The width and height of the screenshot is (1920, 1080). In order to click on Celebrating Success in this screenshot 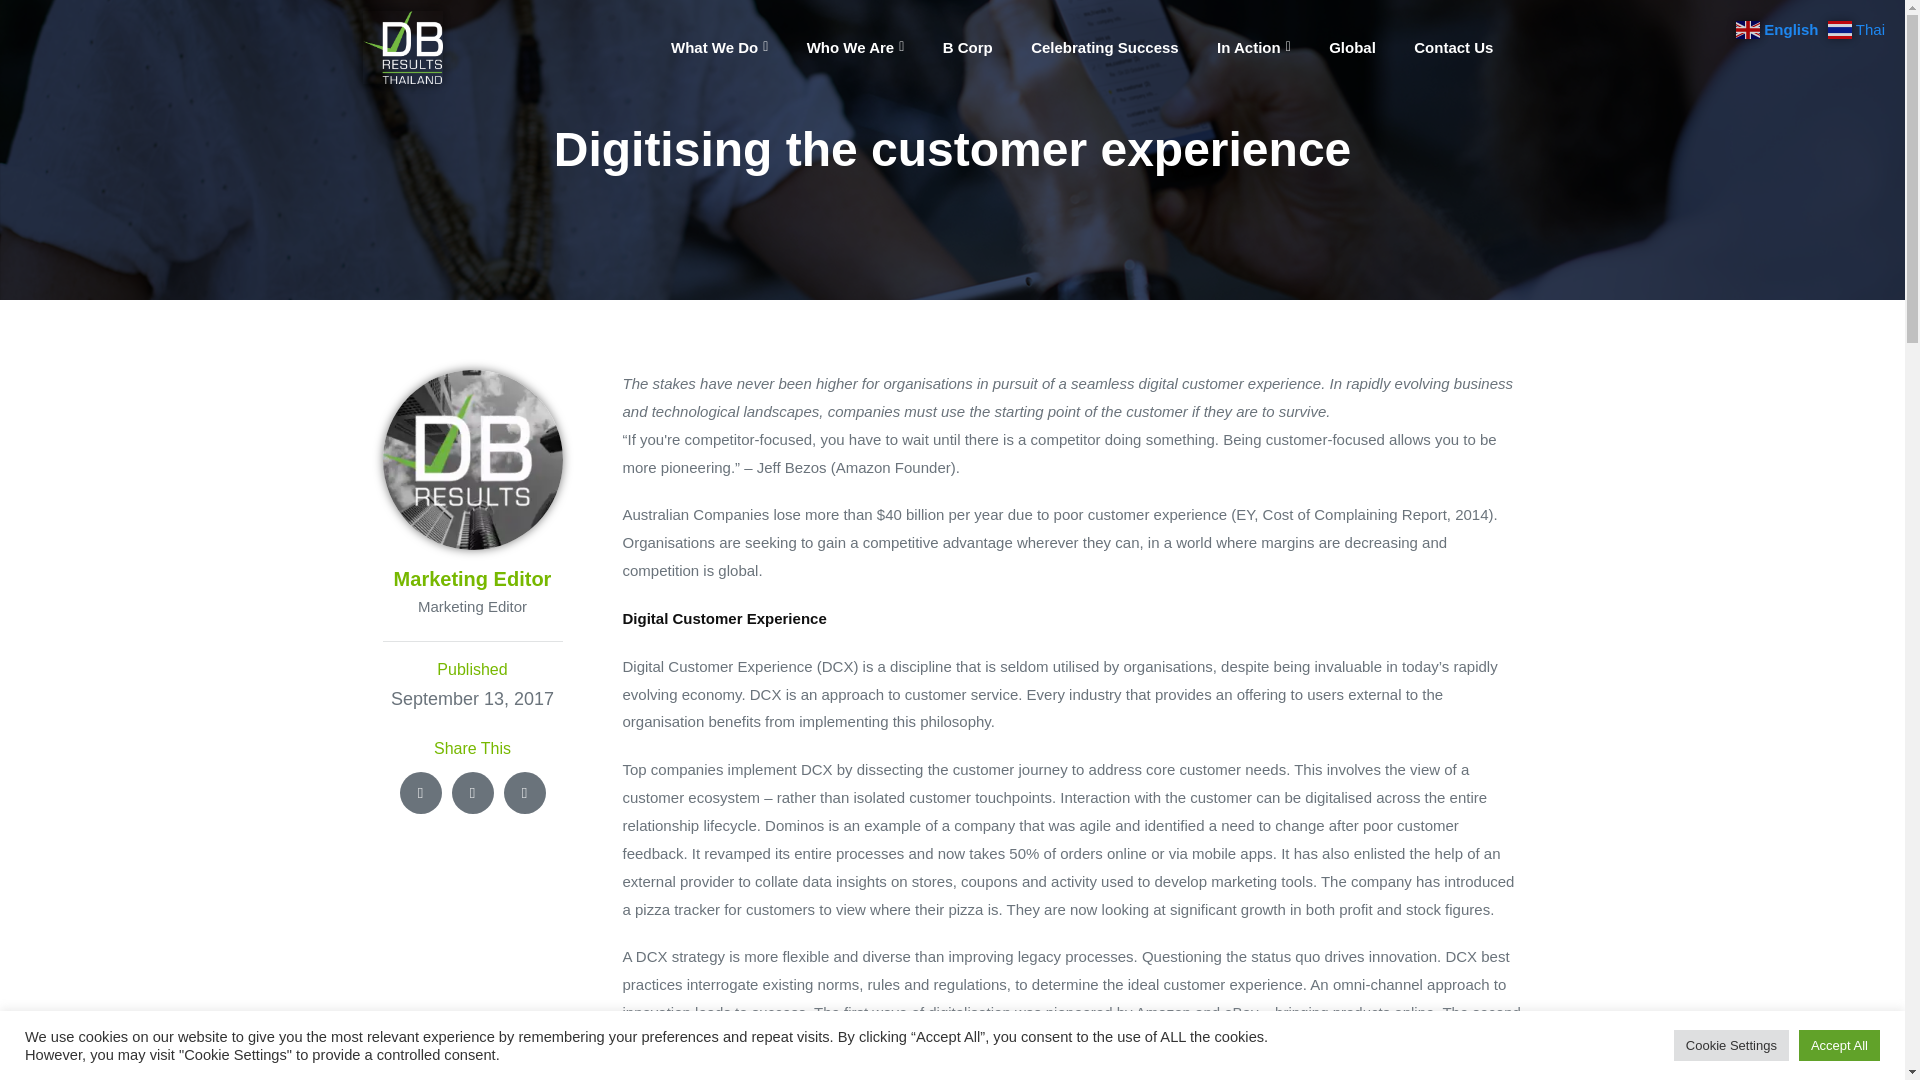, I will do `click(1104, 47)`.